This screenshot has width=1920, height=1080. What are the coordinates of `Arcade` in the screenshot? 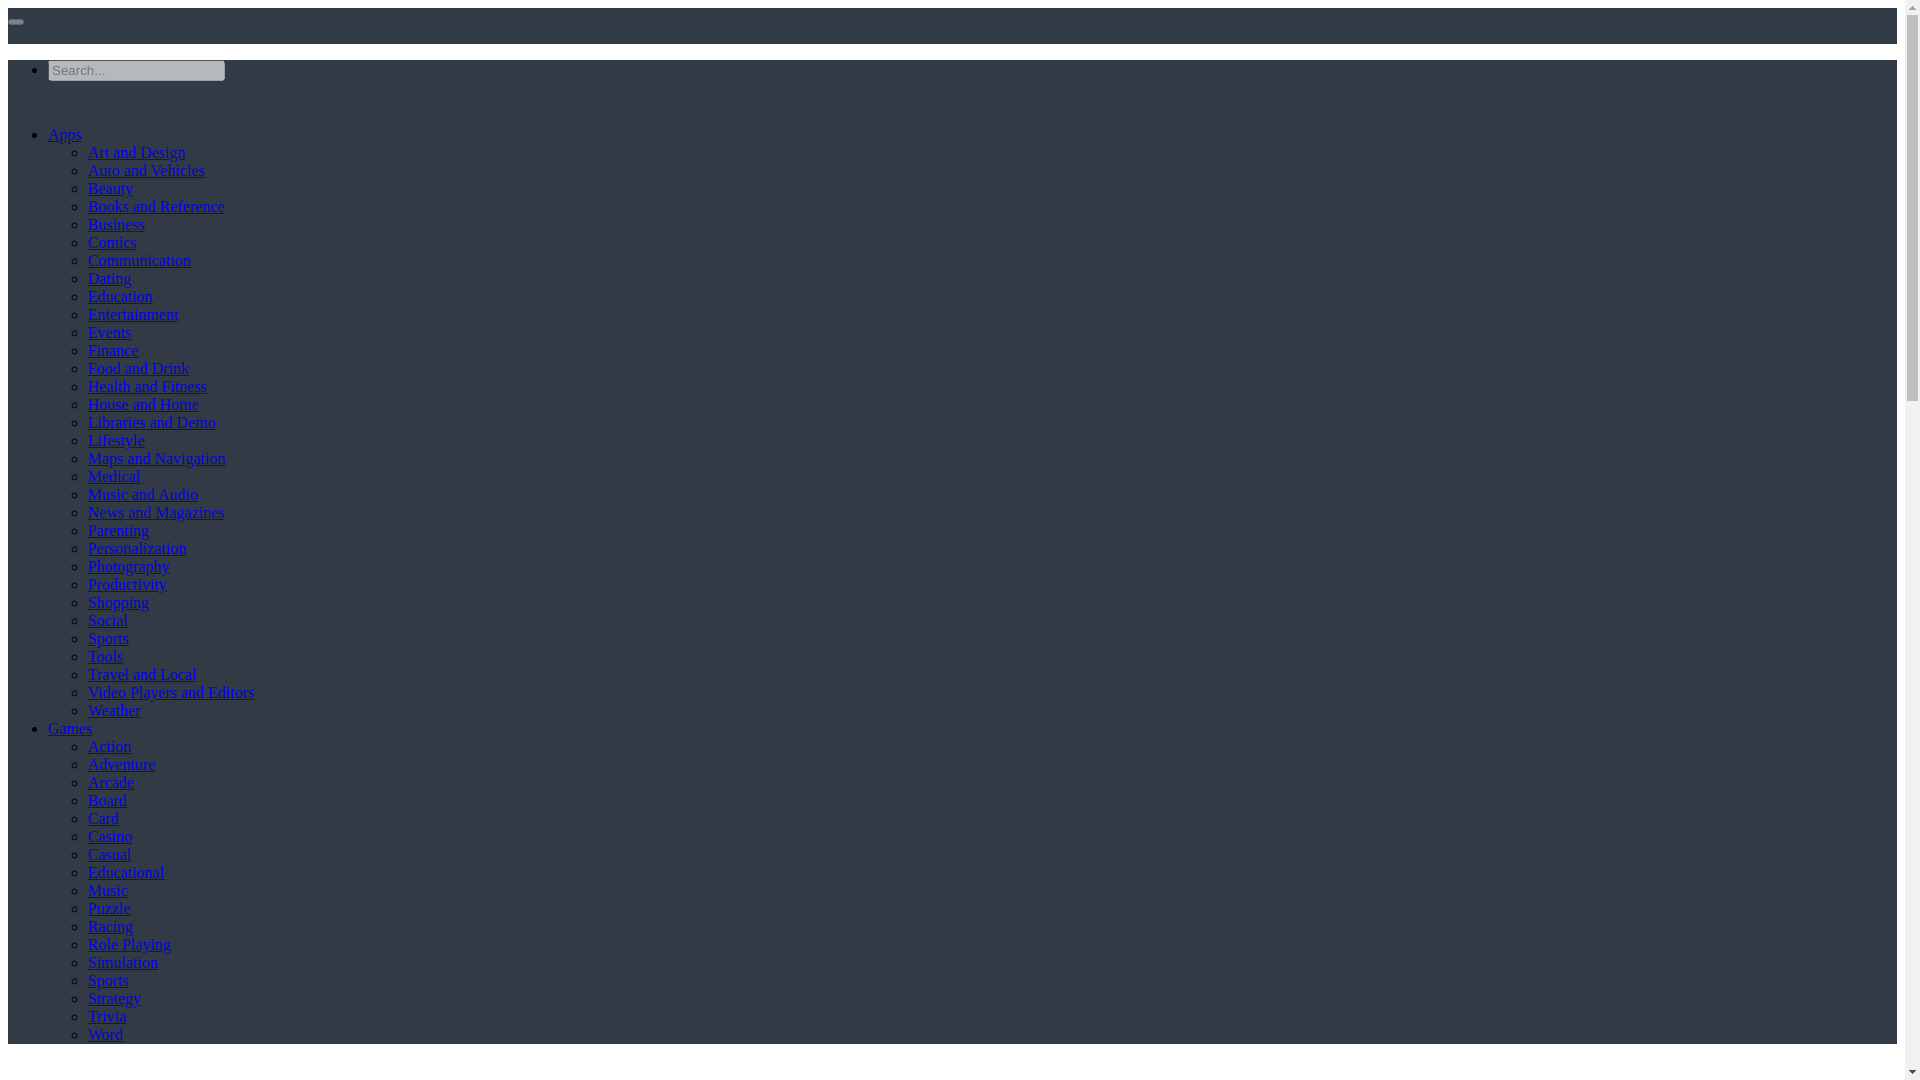 It's located at (111, 782).